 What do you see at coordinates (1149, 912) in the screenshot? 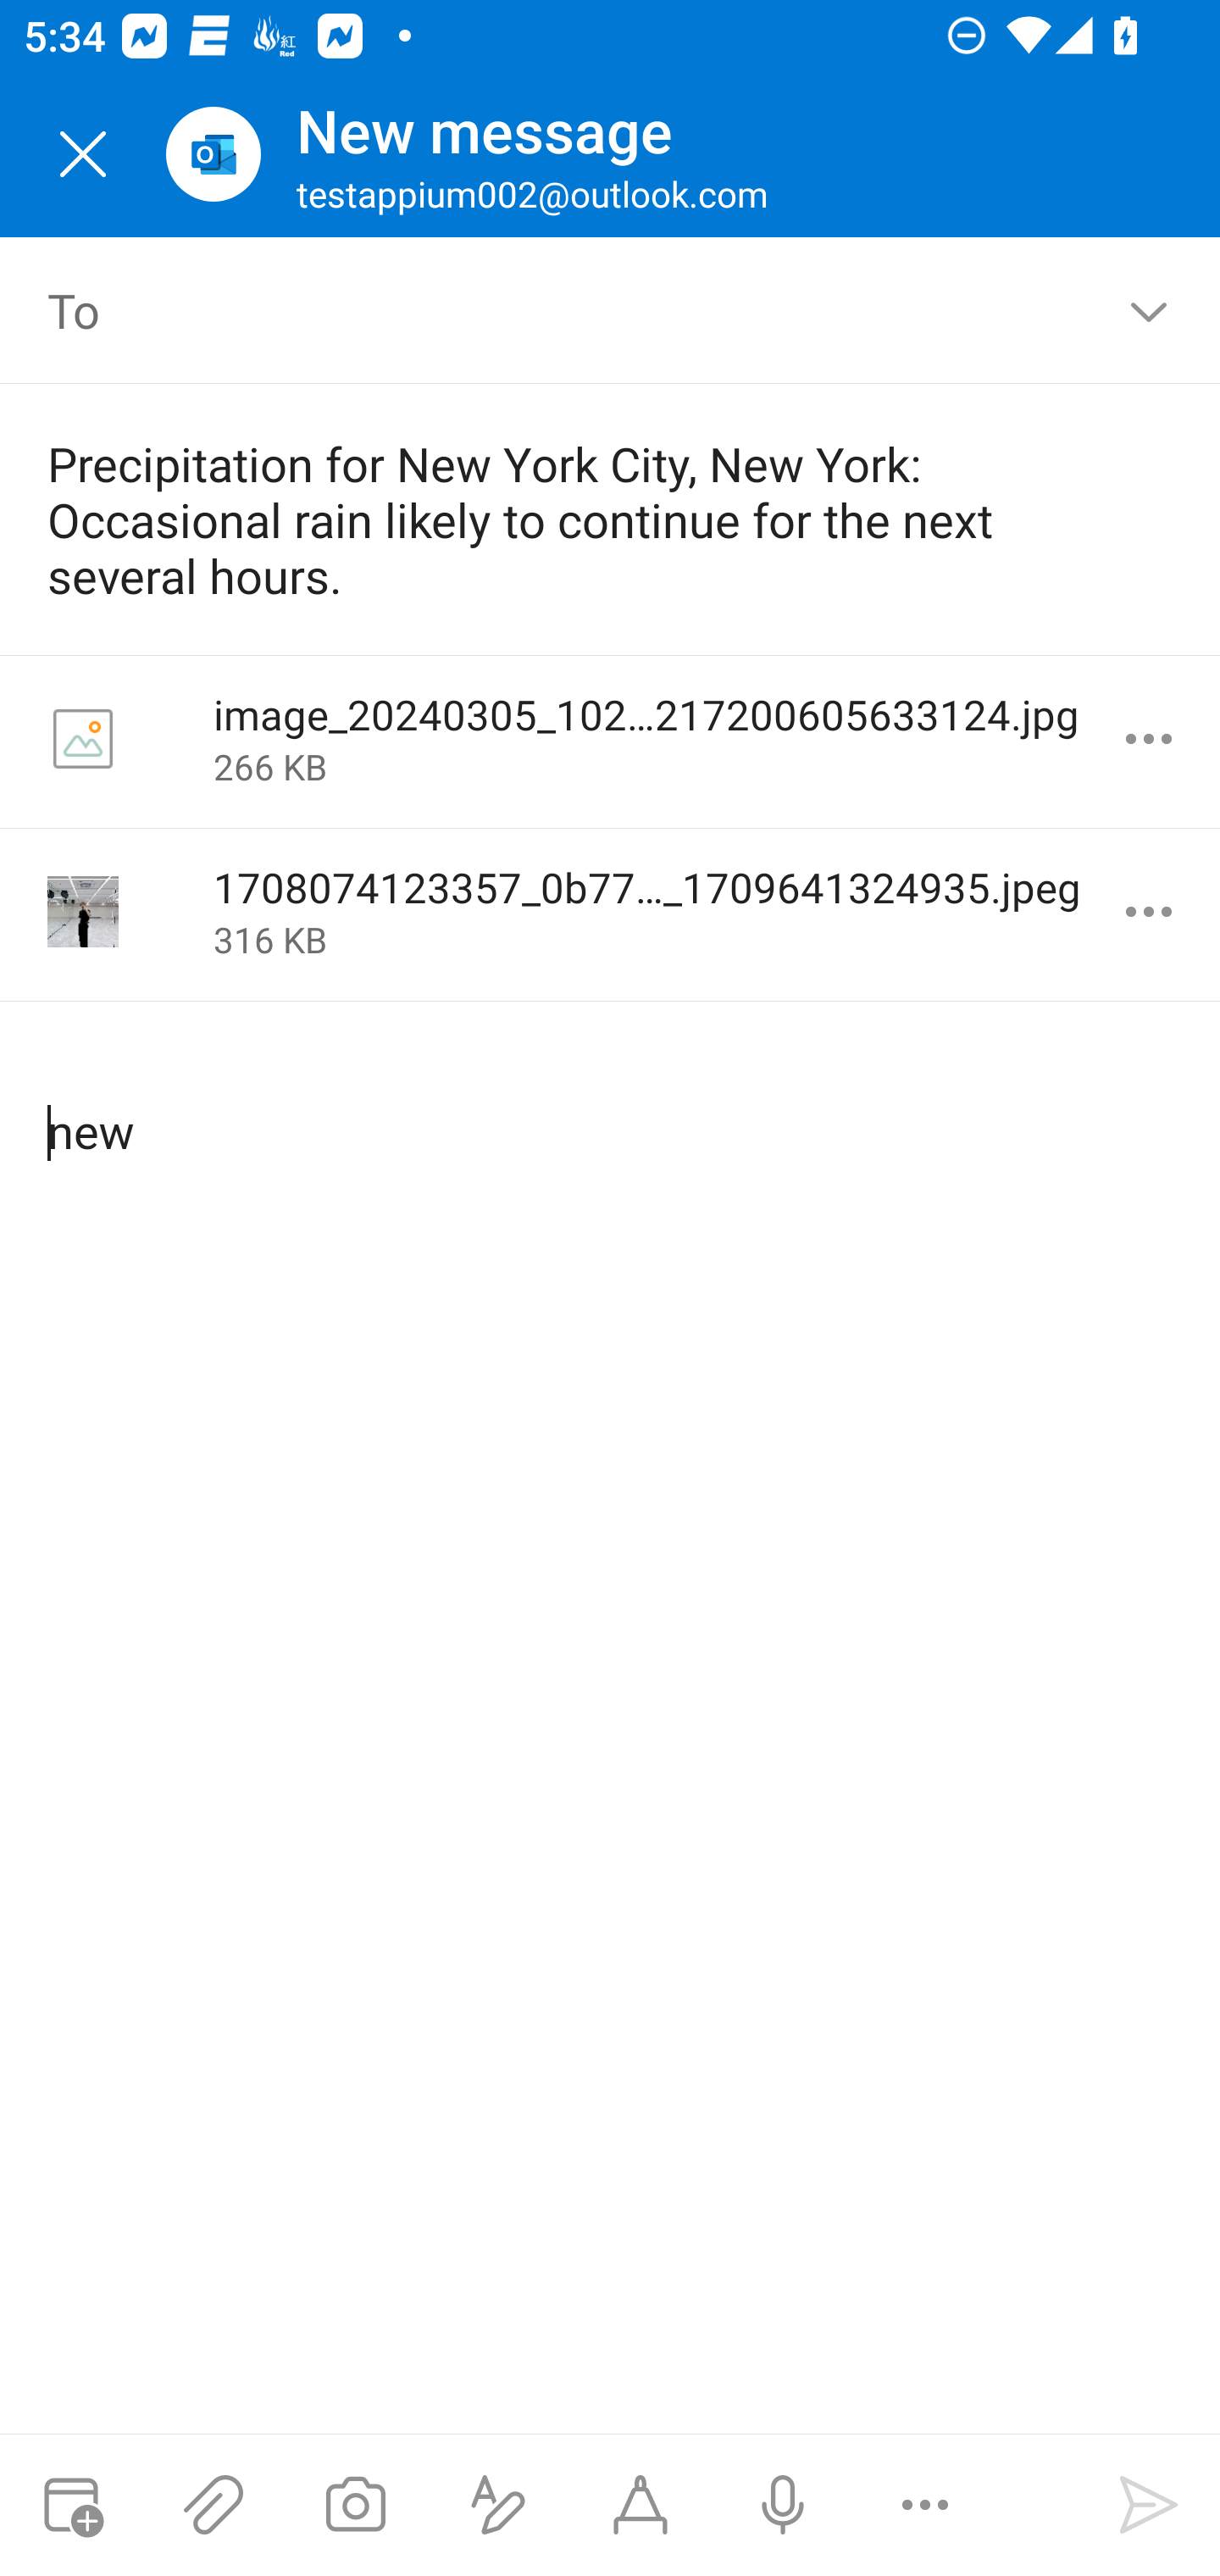
I see `More options` at bounding box center [1149, 912].